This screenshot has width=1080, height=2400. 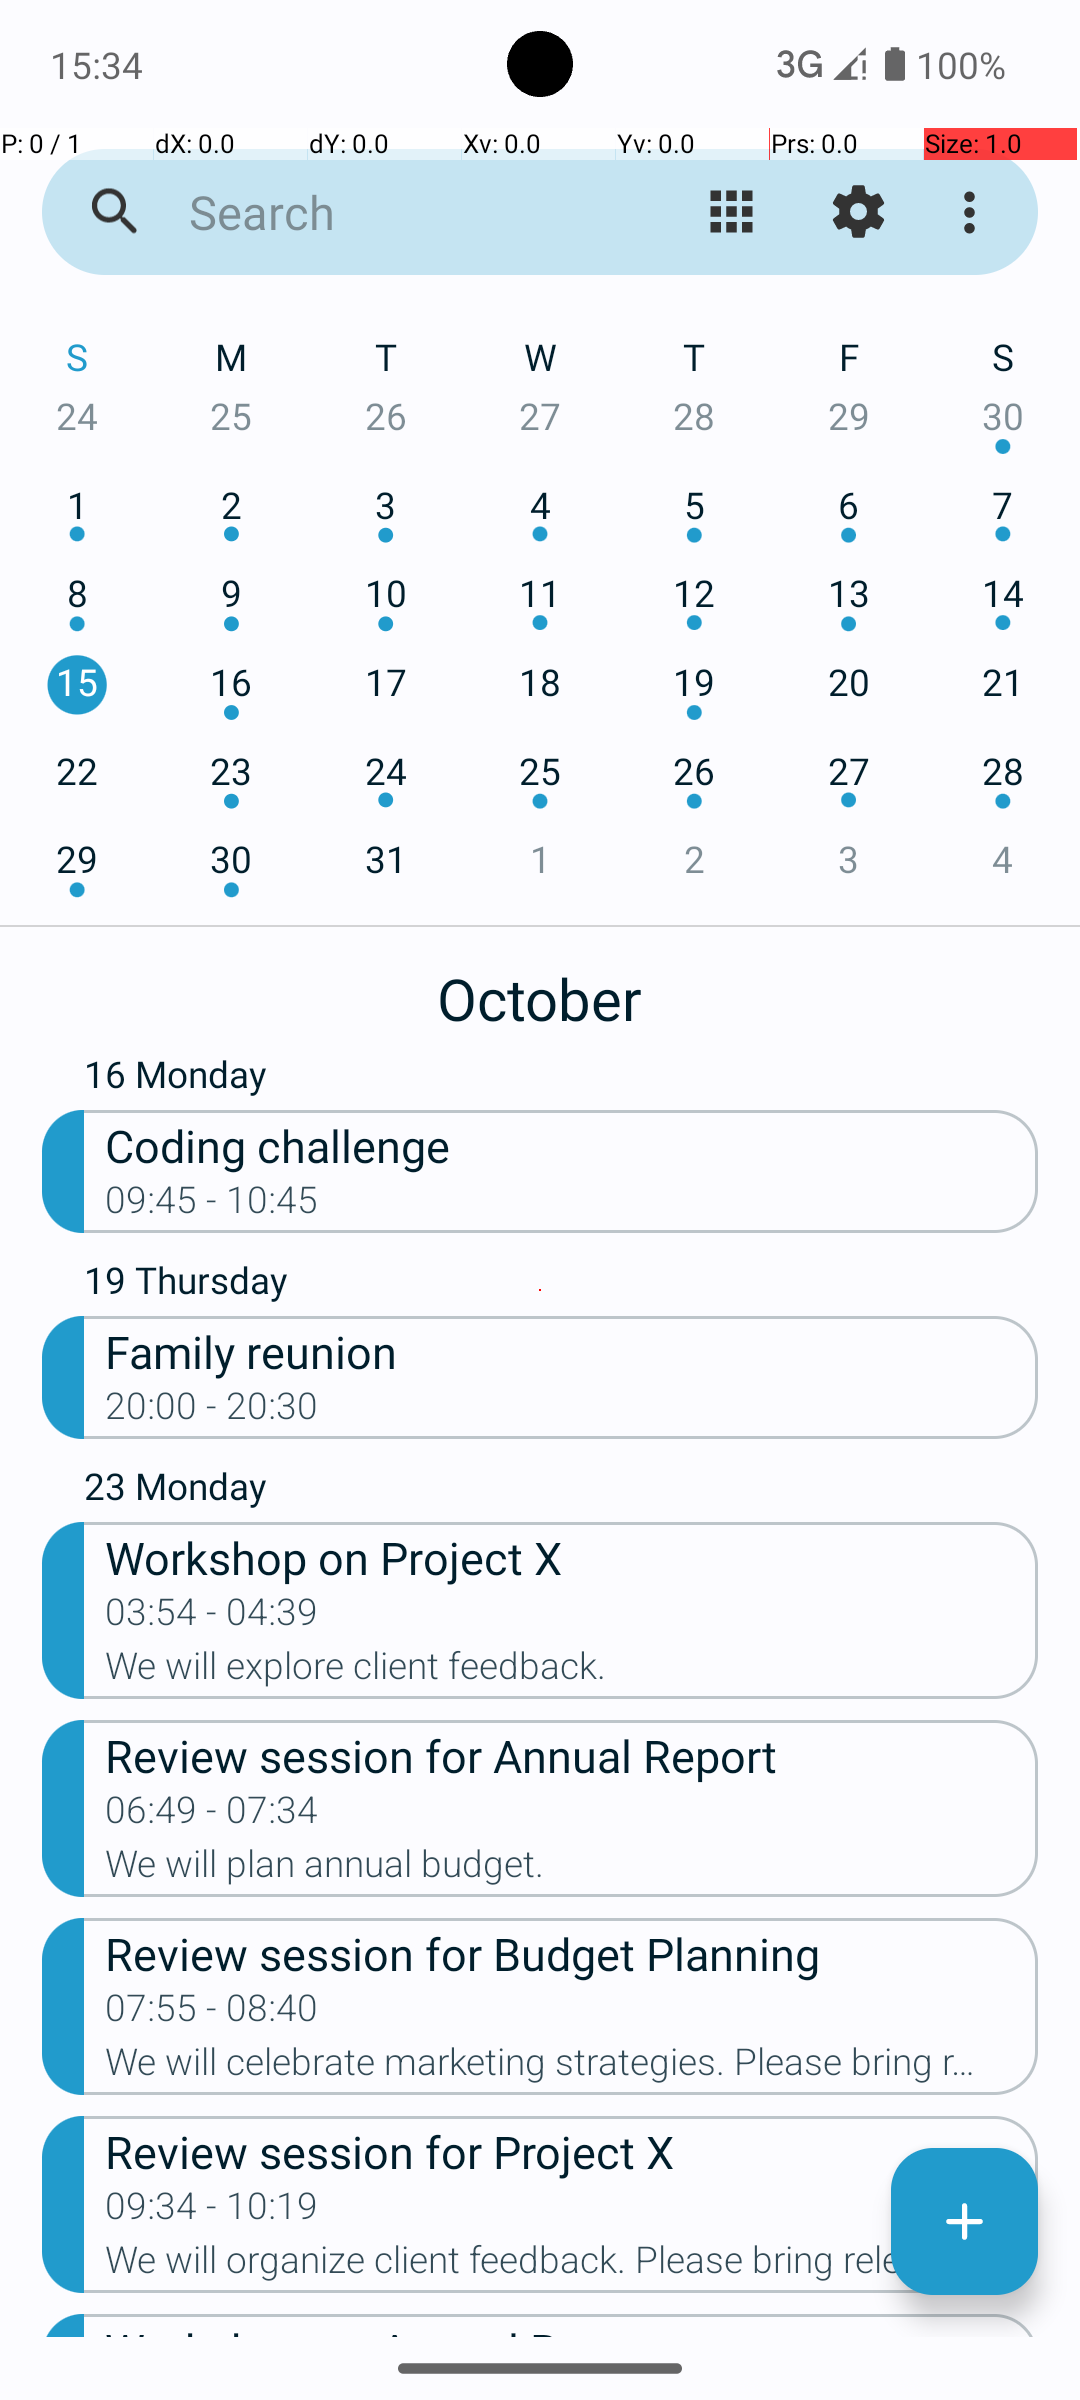 I want to click on 09:45 - 10:45, so click(x=212, y=1206).